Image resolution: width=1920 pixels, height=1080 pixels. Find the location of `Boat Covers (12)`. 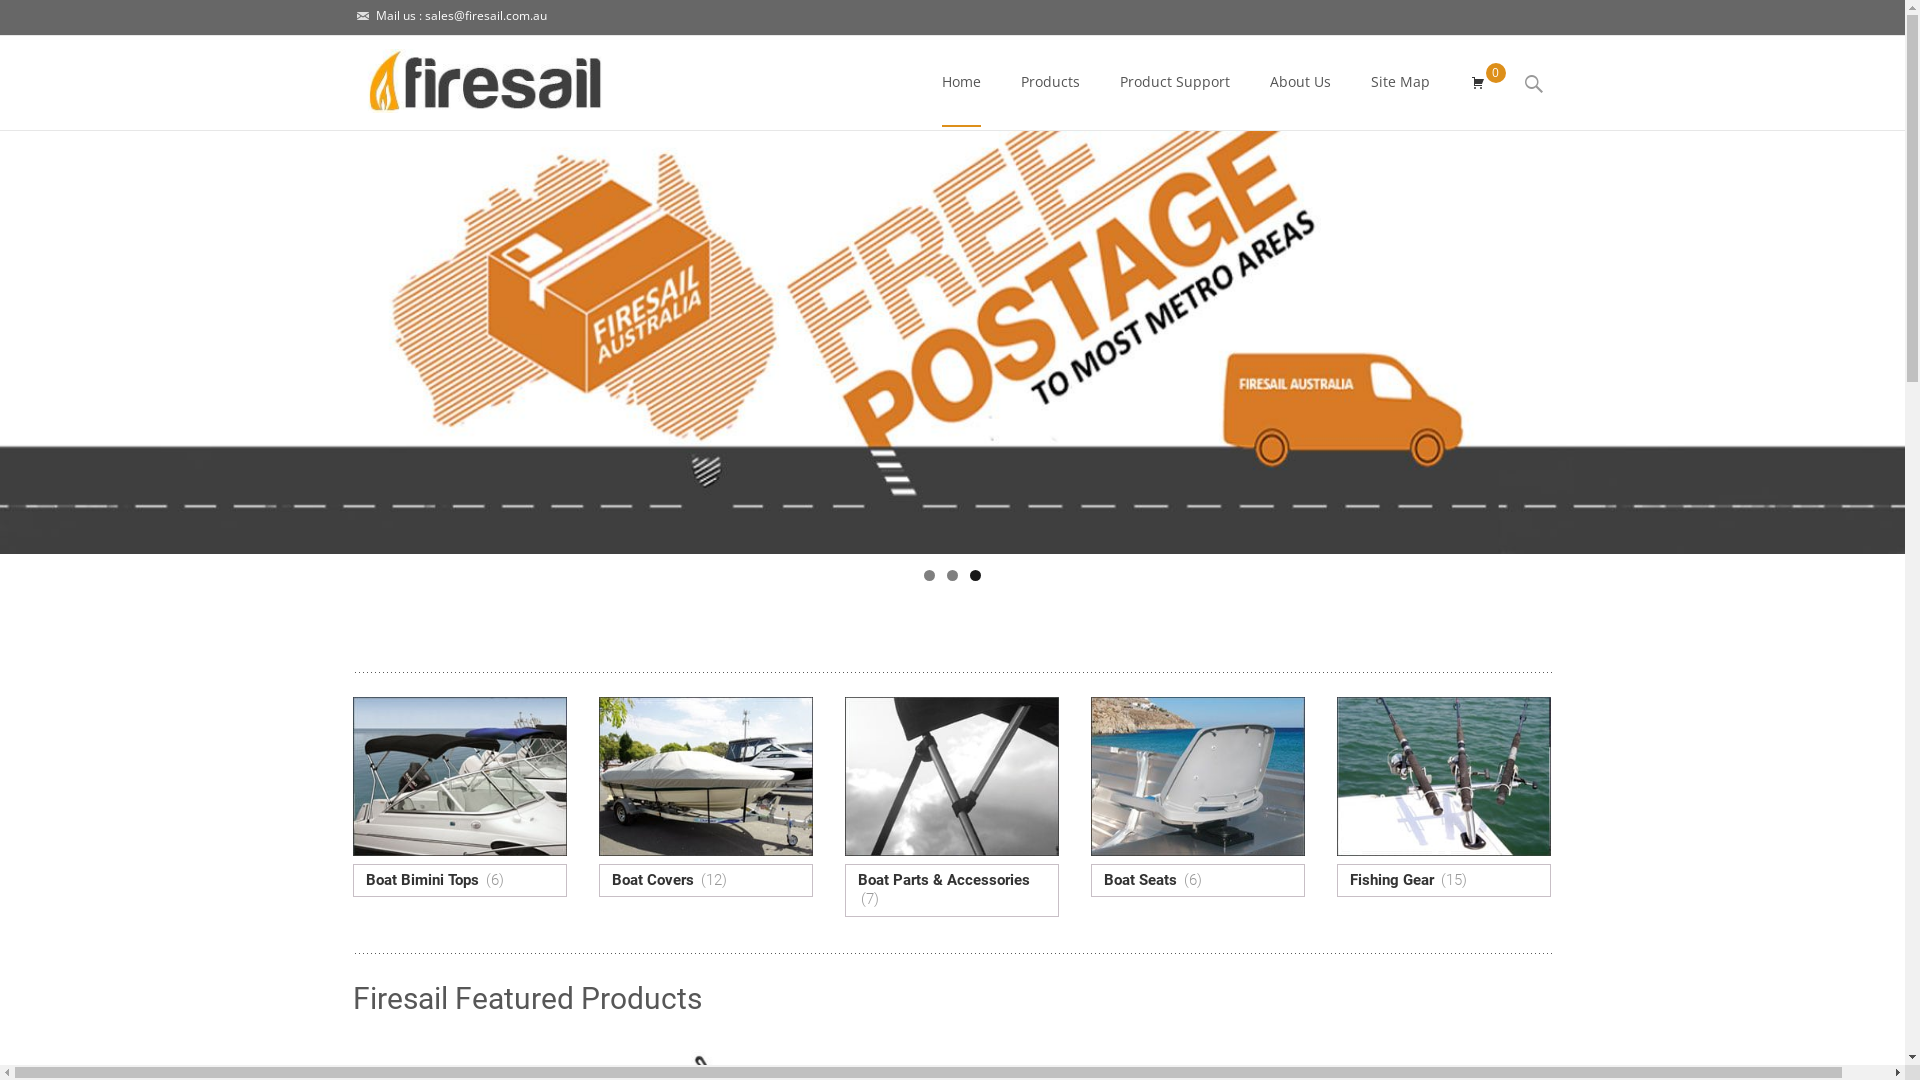

Boat Covers (12) is located at coordinates (705, 797).